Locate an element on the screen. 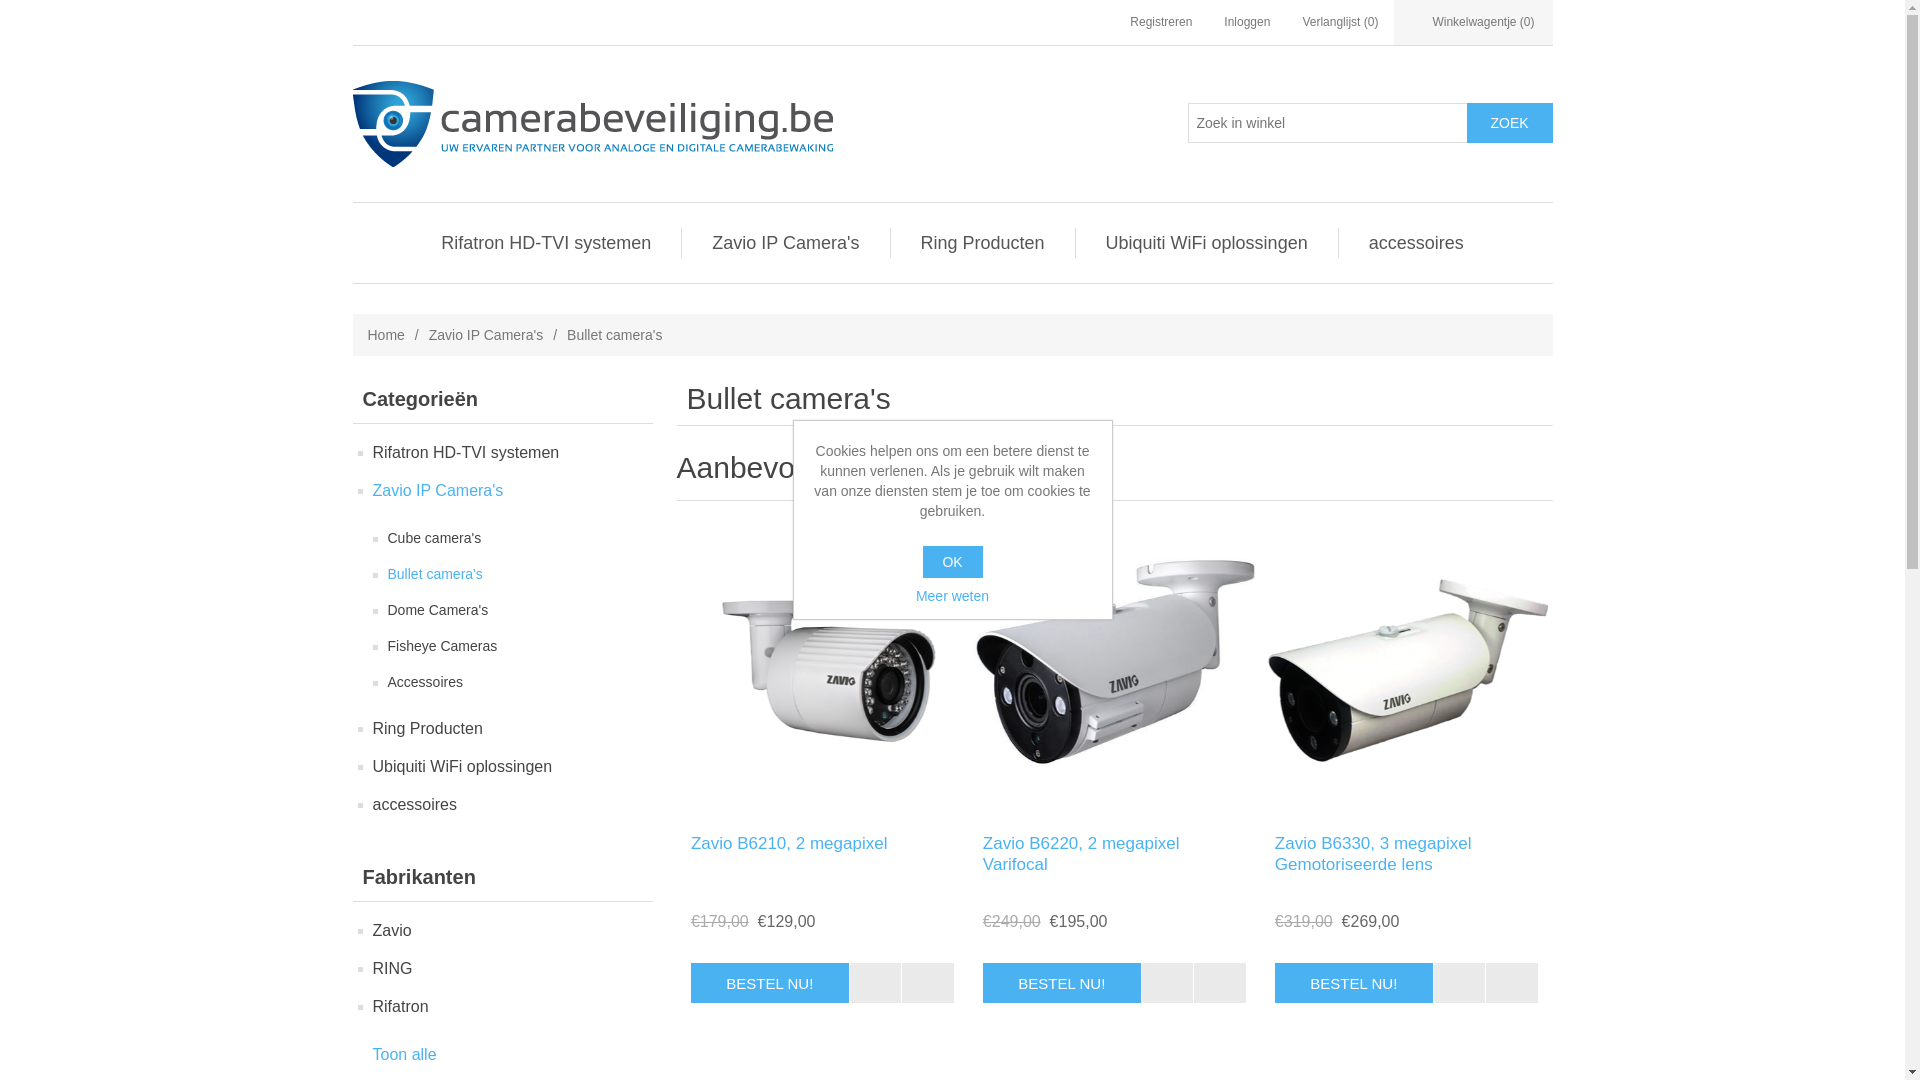 This screenshot has height=1080, width=1920. Toevoegen aan productvergelijking is located at coordinates (876, 983).